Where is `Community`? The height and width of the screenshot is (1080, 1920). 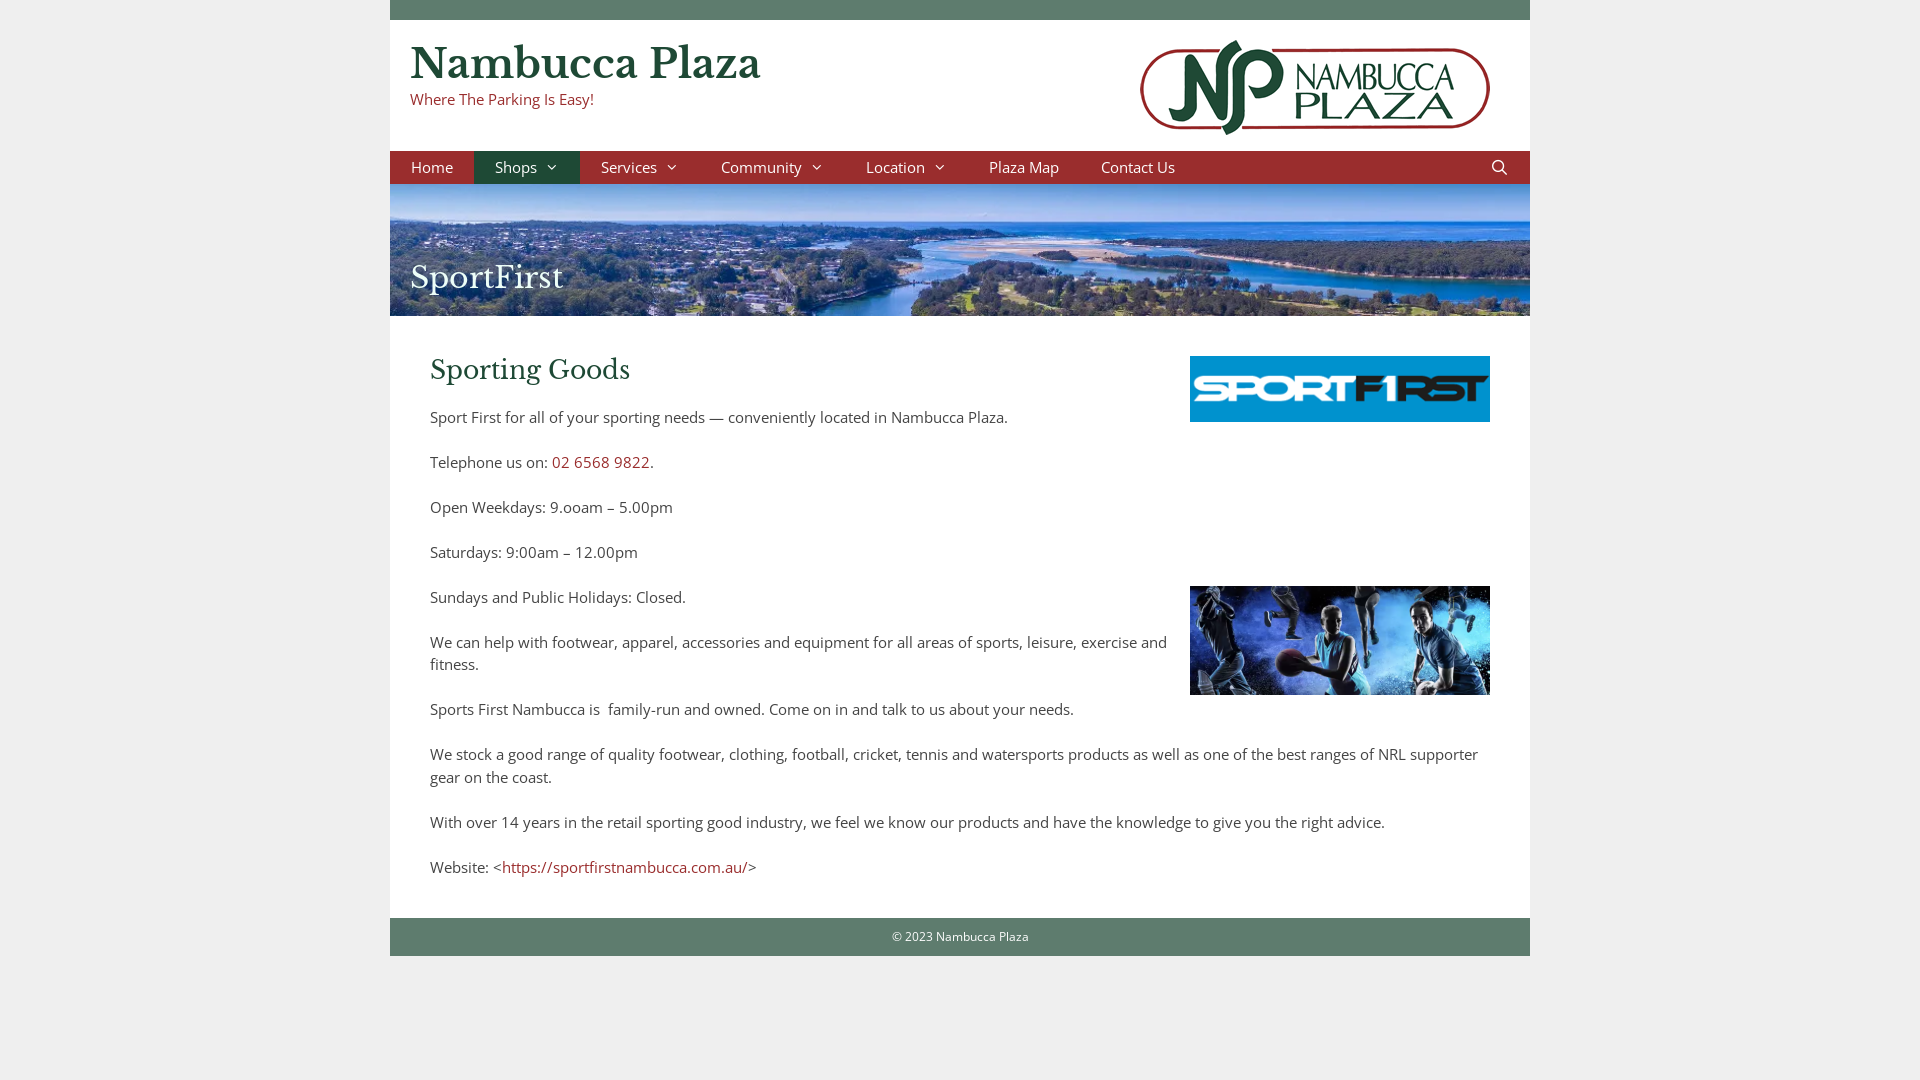
Community is located at coordinates (772, 166).